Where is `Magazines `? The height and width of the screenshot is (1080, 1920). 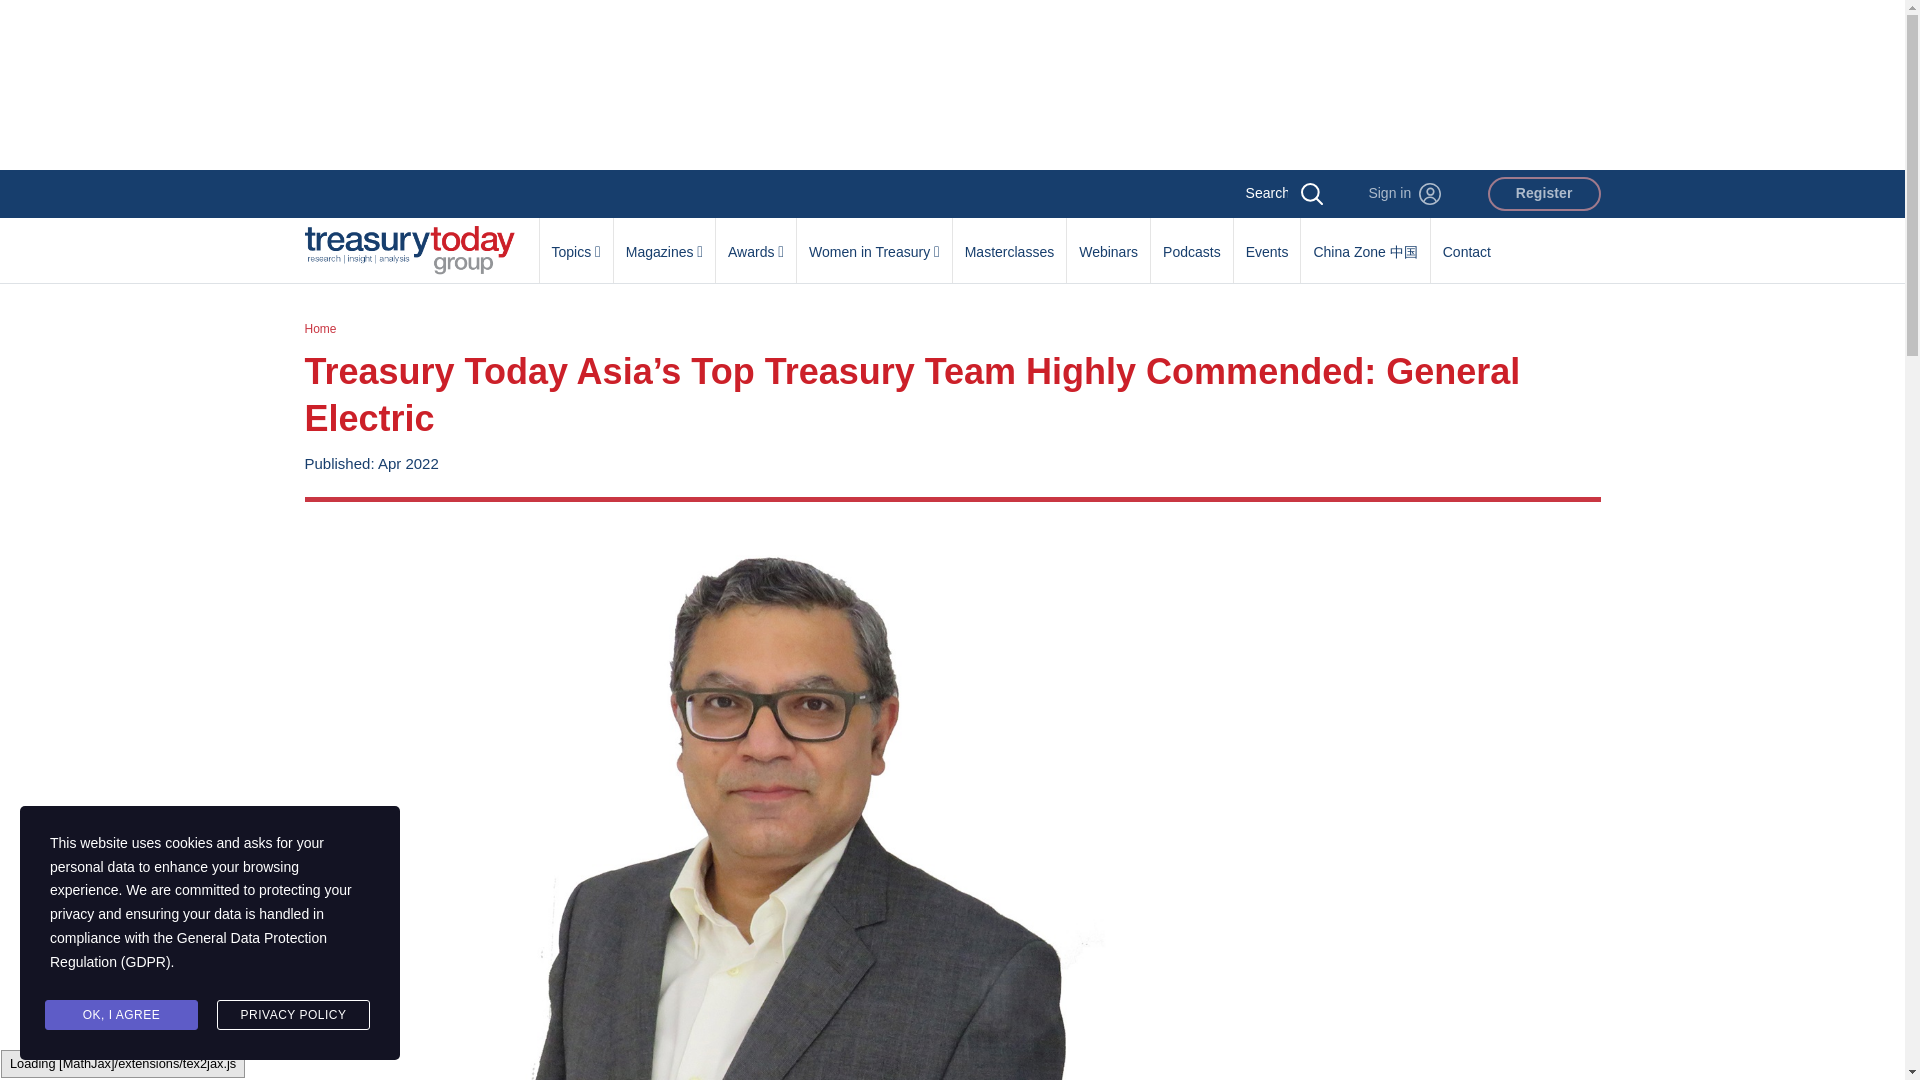 Magazines  is located at coordinates (664, 241).